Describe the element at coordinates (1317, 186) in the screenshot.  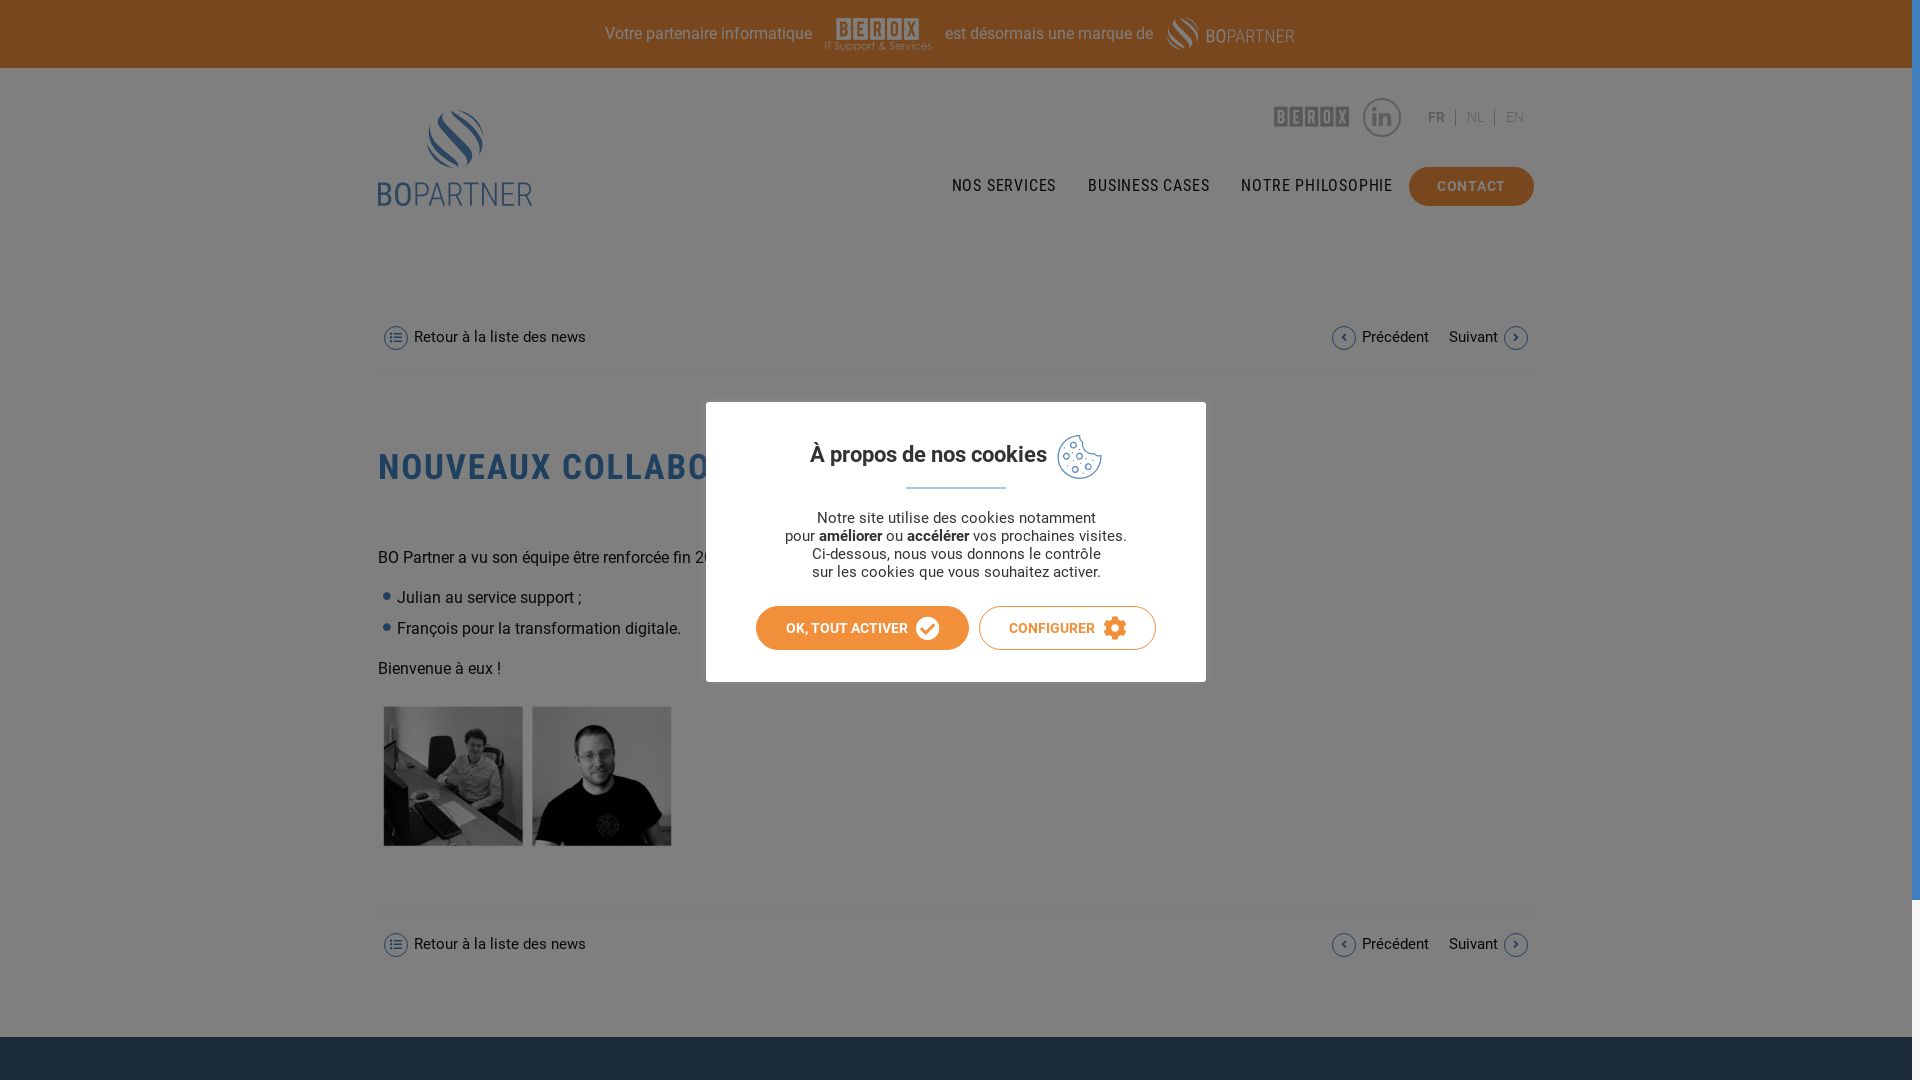
I see `NOTRE PHILOSOPHIE` at that location.